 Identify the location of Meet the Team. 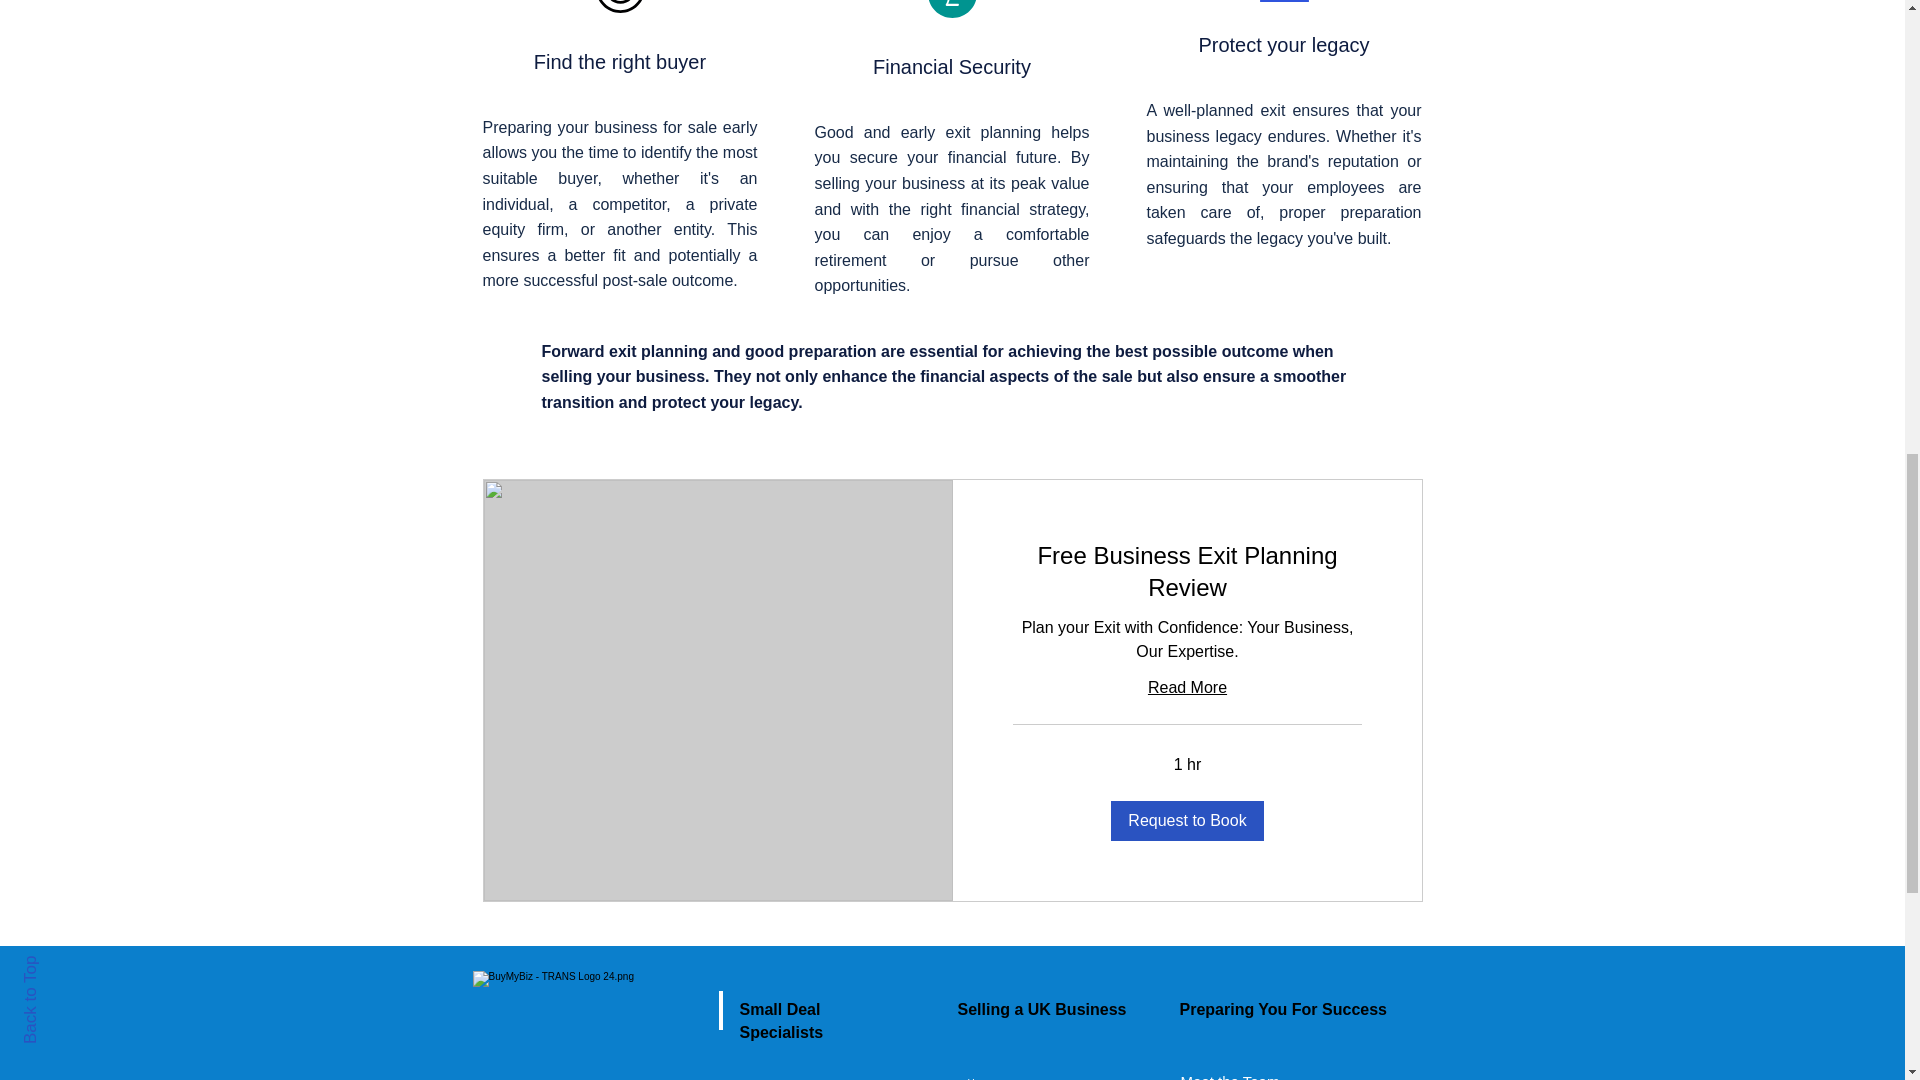
(1229, 1076).